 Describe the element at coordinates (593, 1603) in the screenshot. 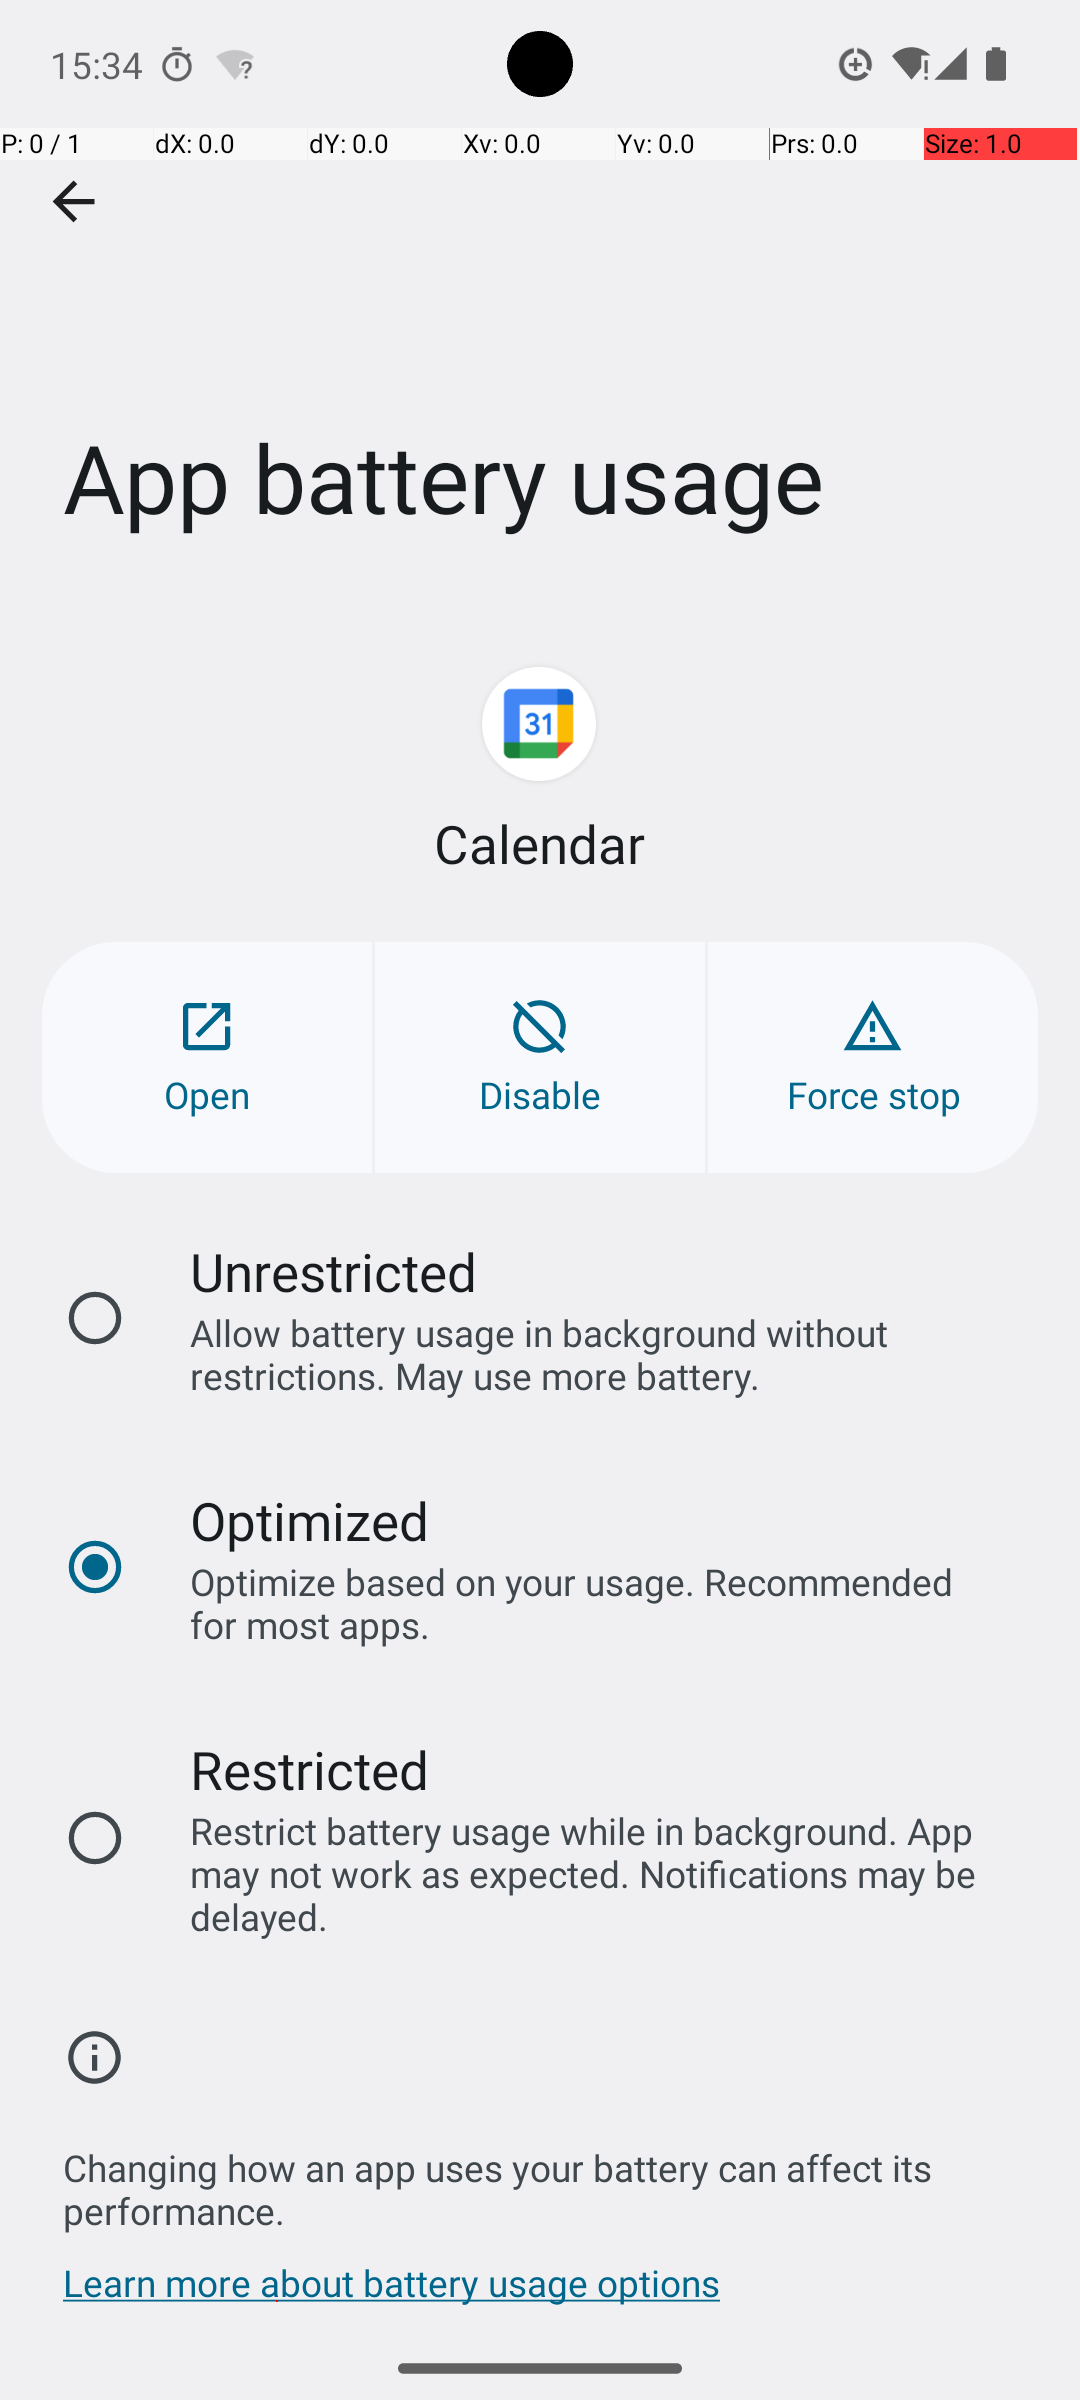

I see `Optimize based on your usage. Recommended for most apps.` at that location.